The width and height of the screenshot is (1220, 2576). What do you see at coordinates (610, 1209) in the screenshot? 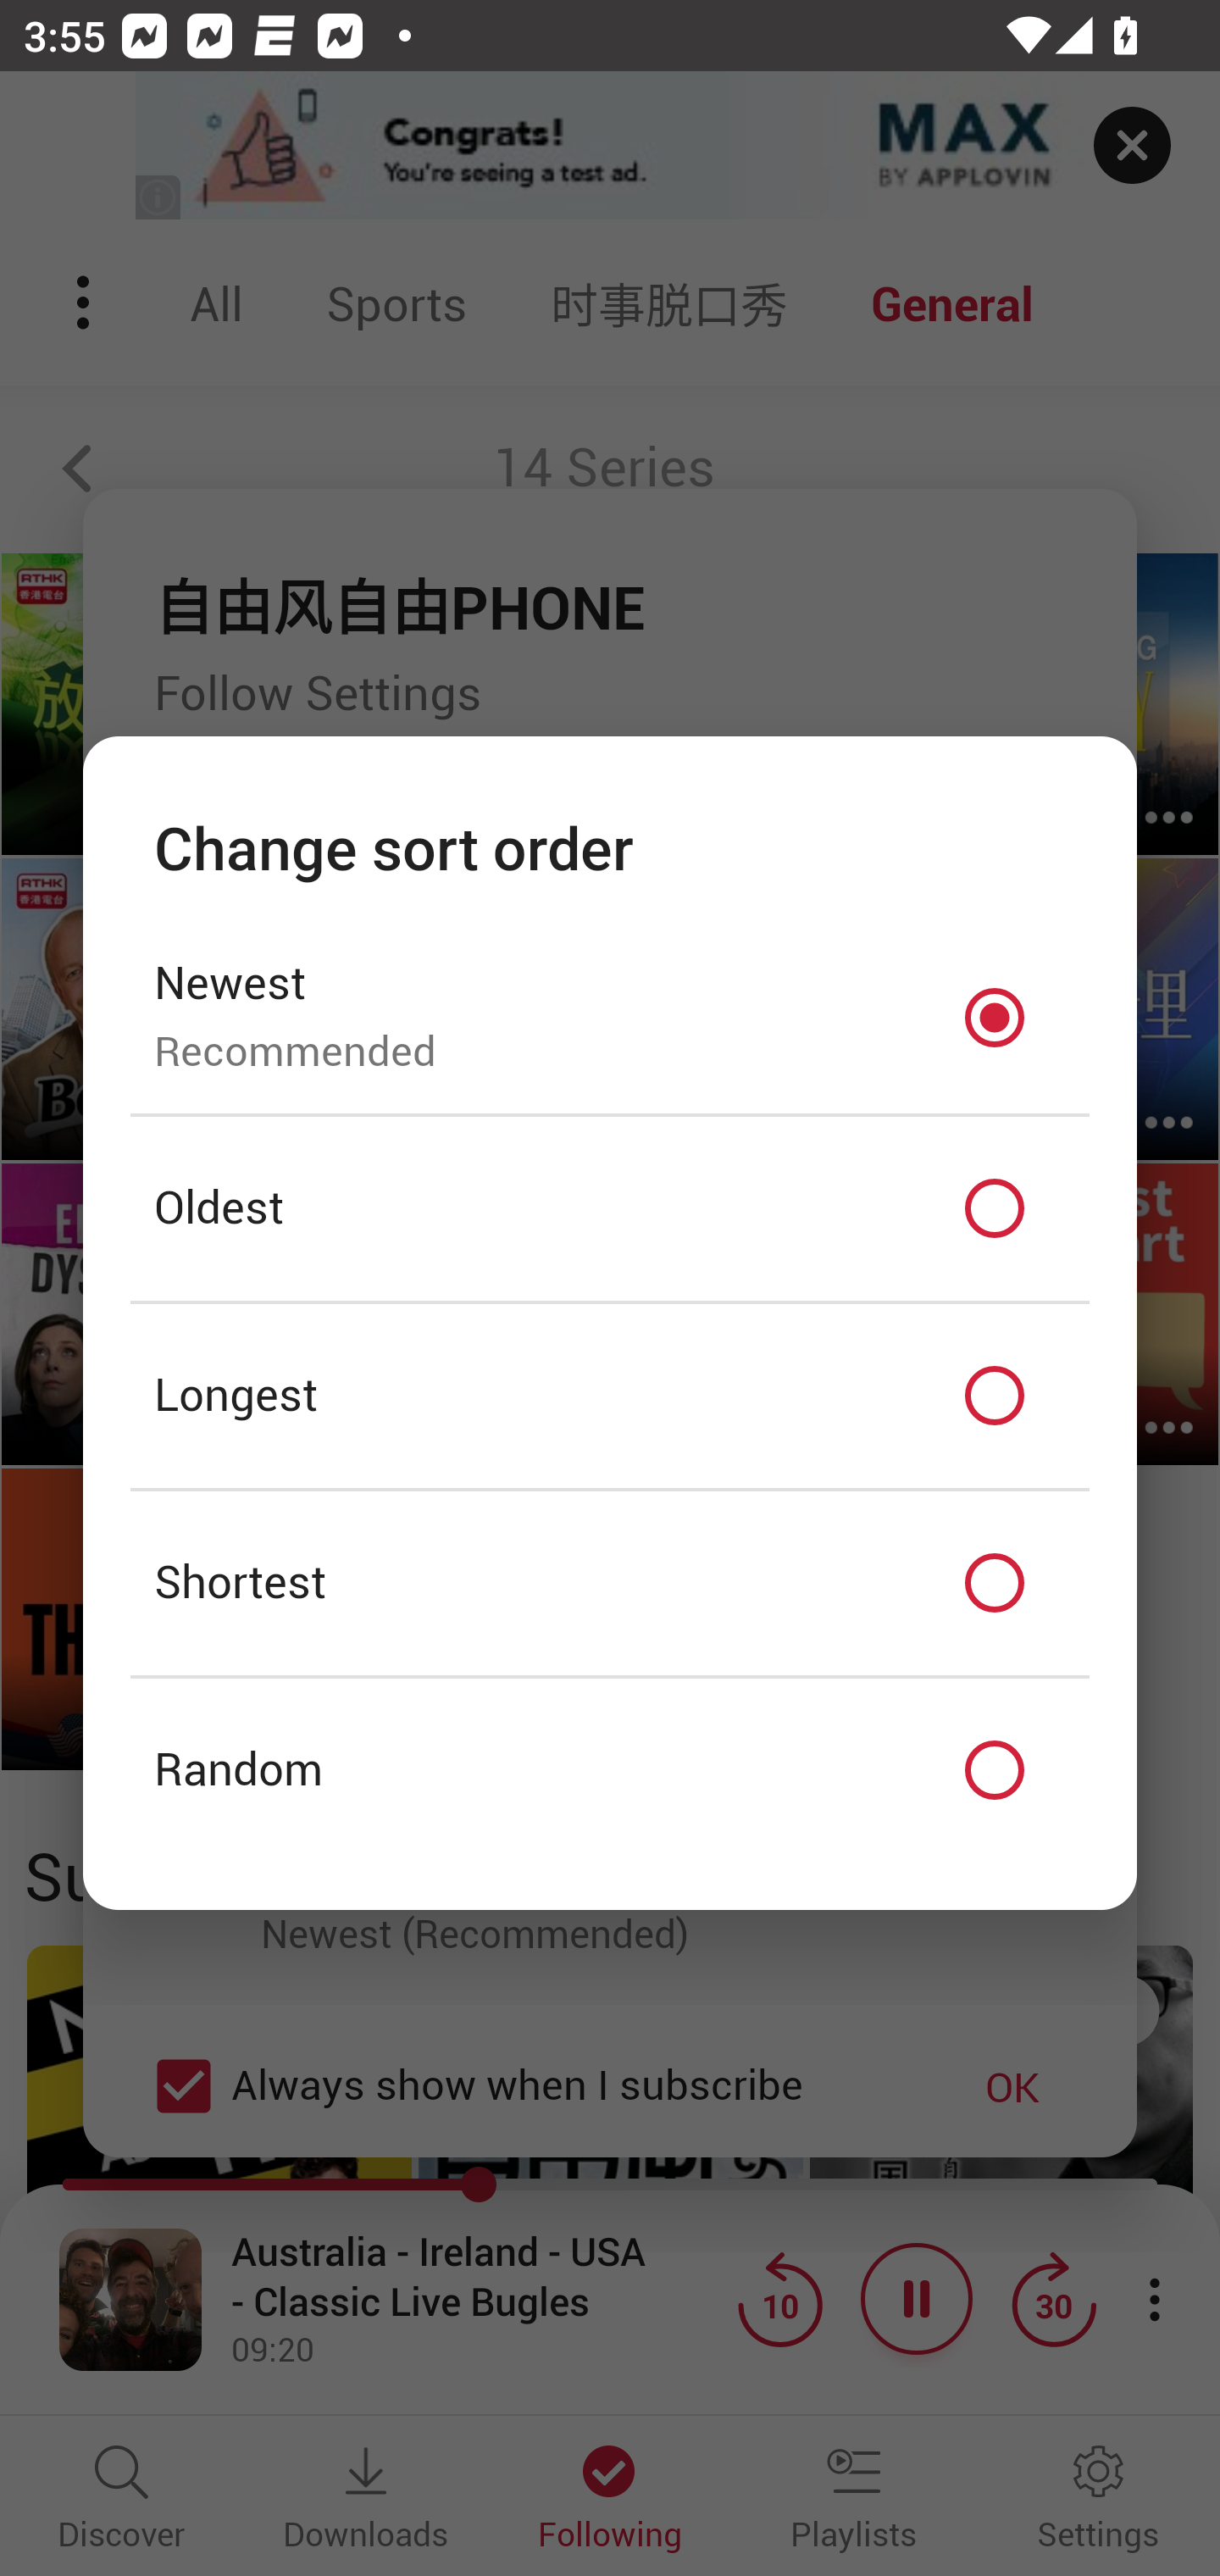
I see `Oldest` at bounding box center [610, 1209].